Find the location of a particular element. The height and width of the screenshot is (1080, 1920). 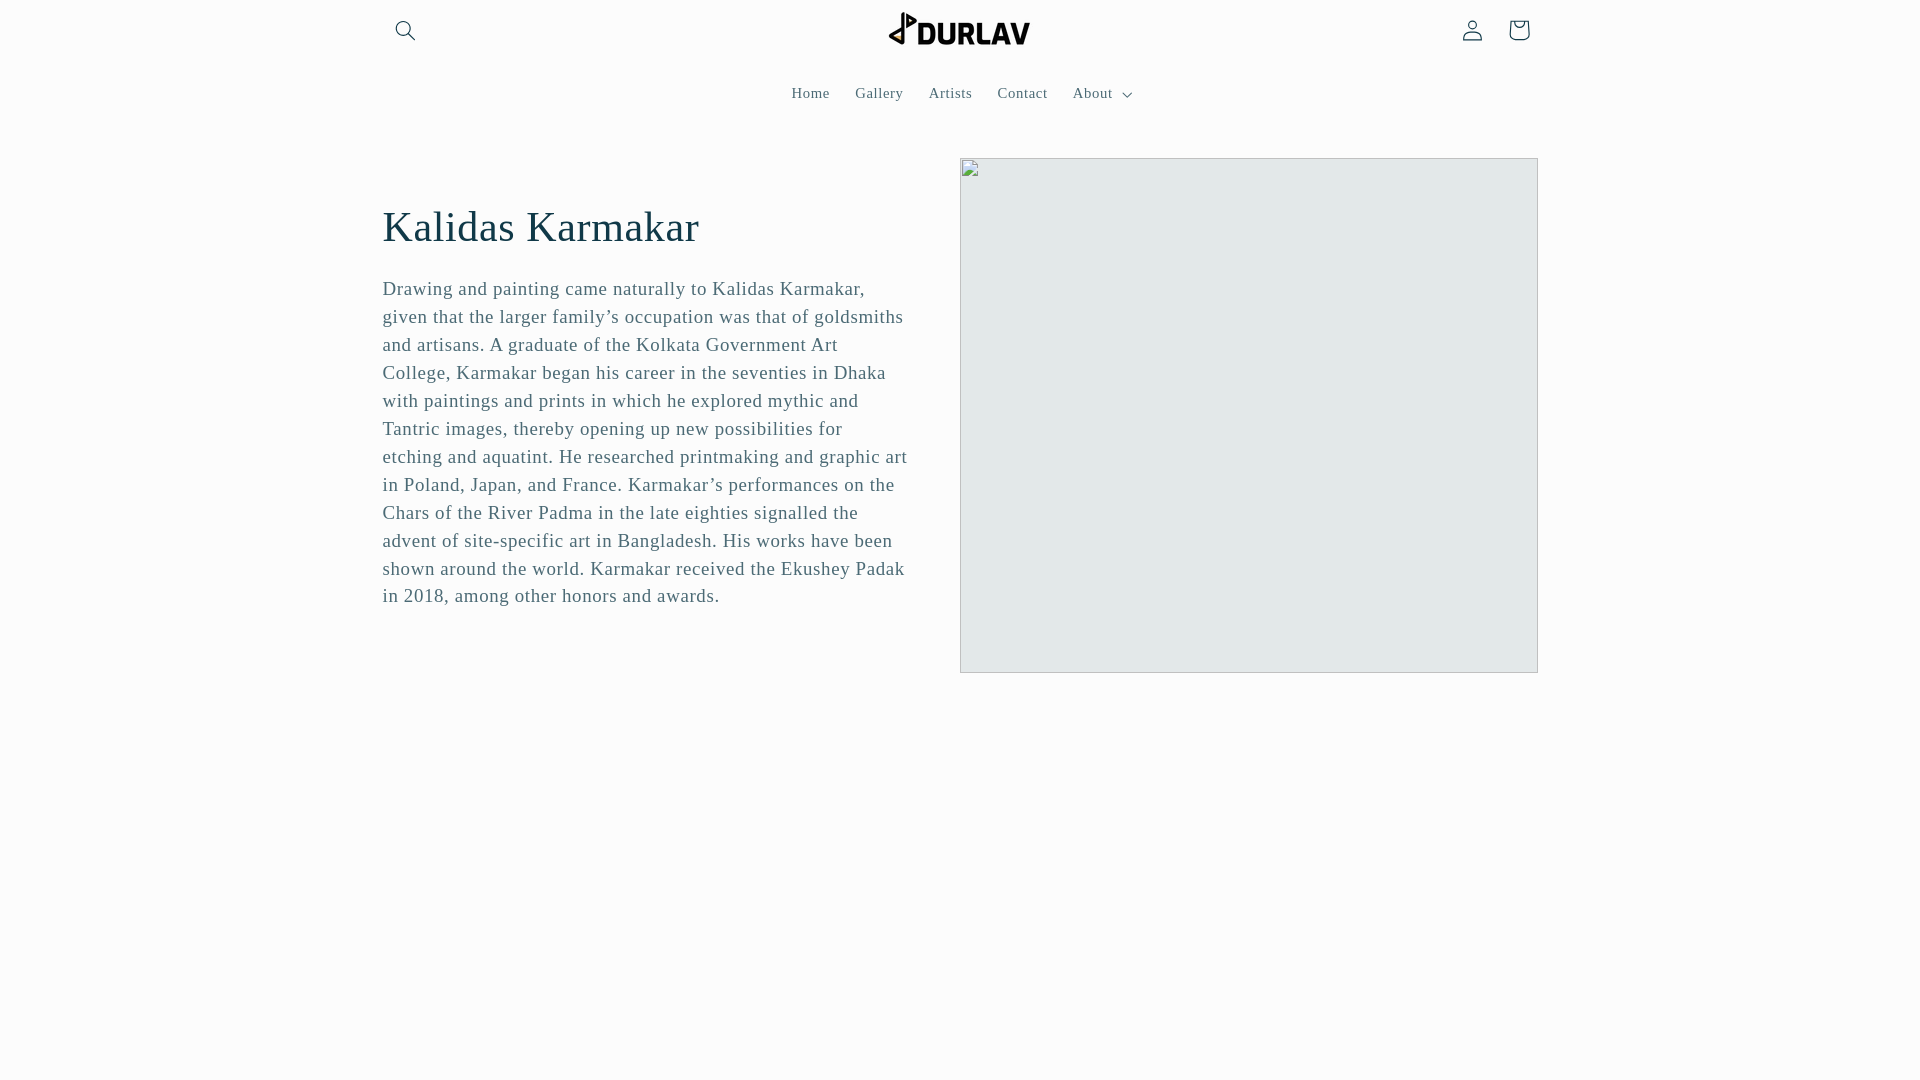

Contact is located at coordinates (1022, 94).